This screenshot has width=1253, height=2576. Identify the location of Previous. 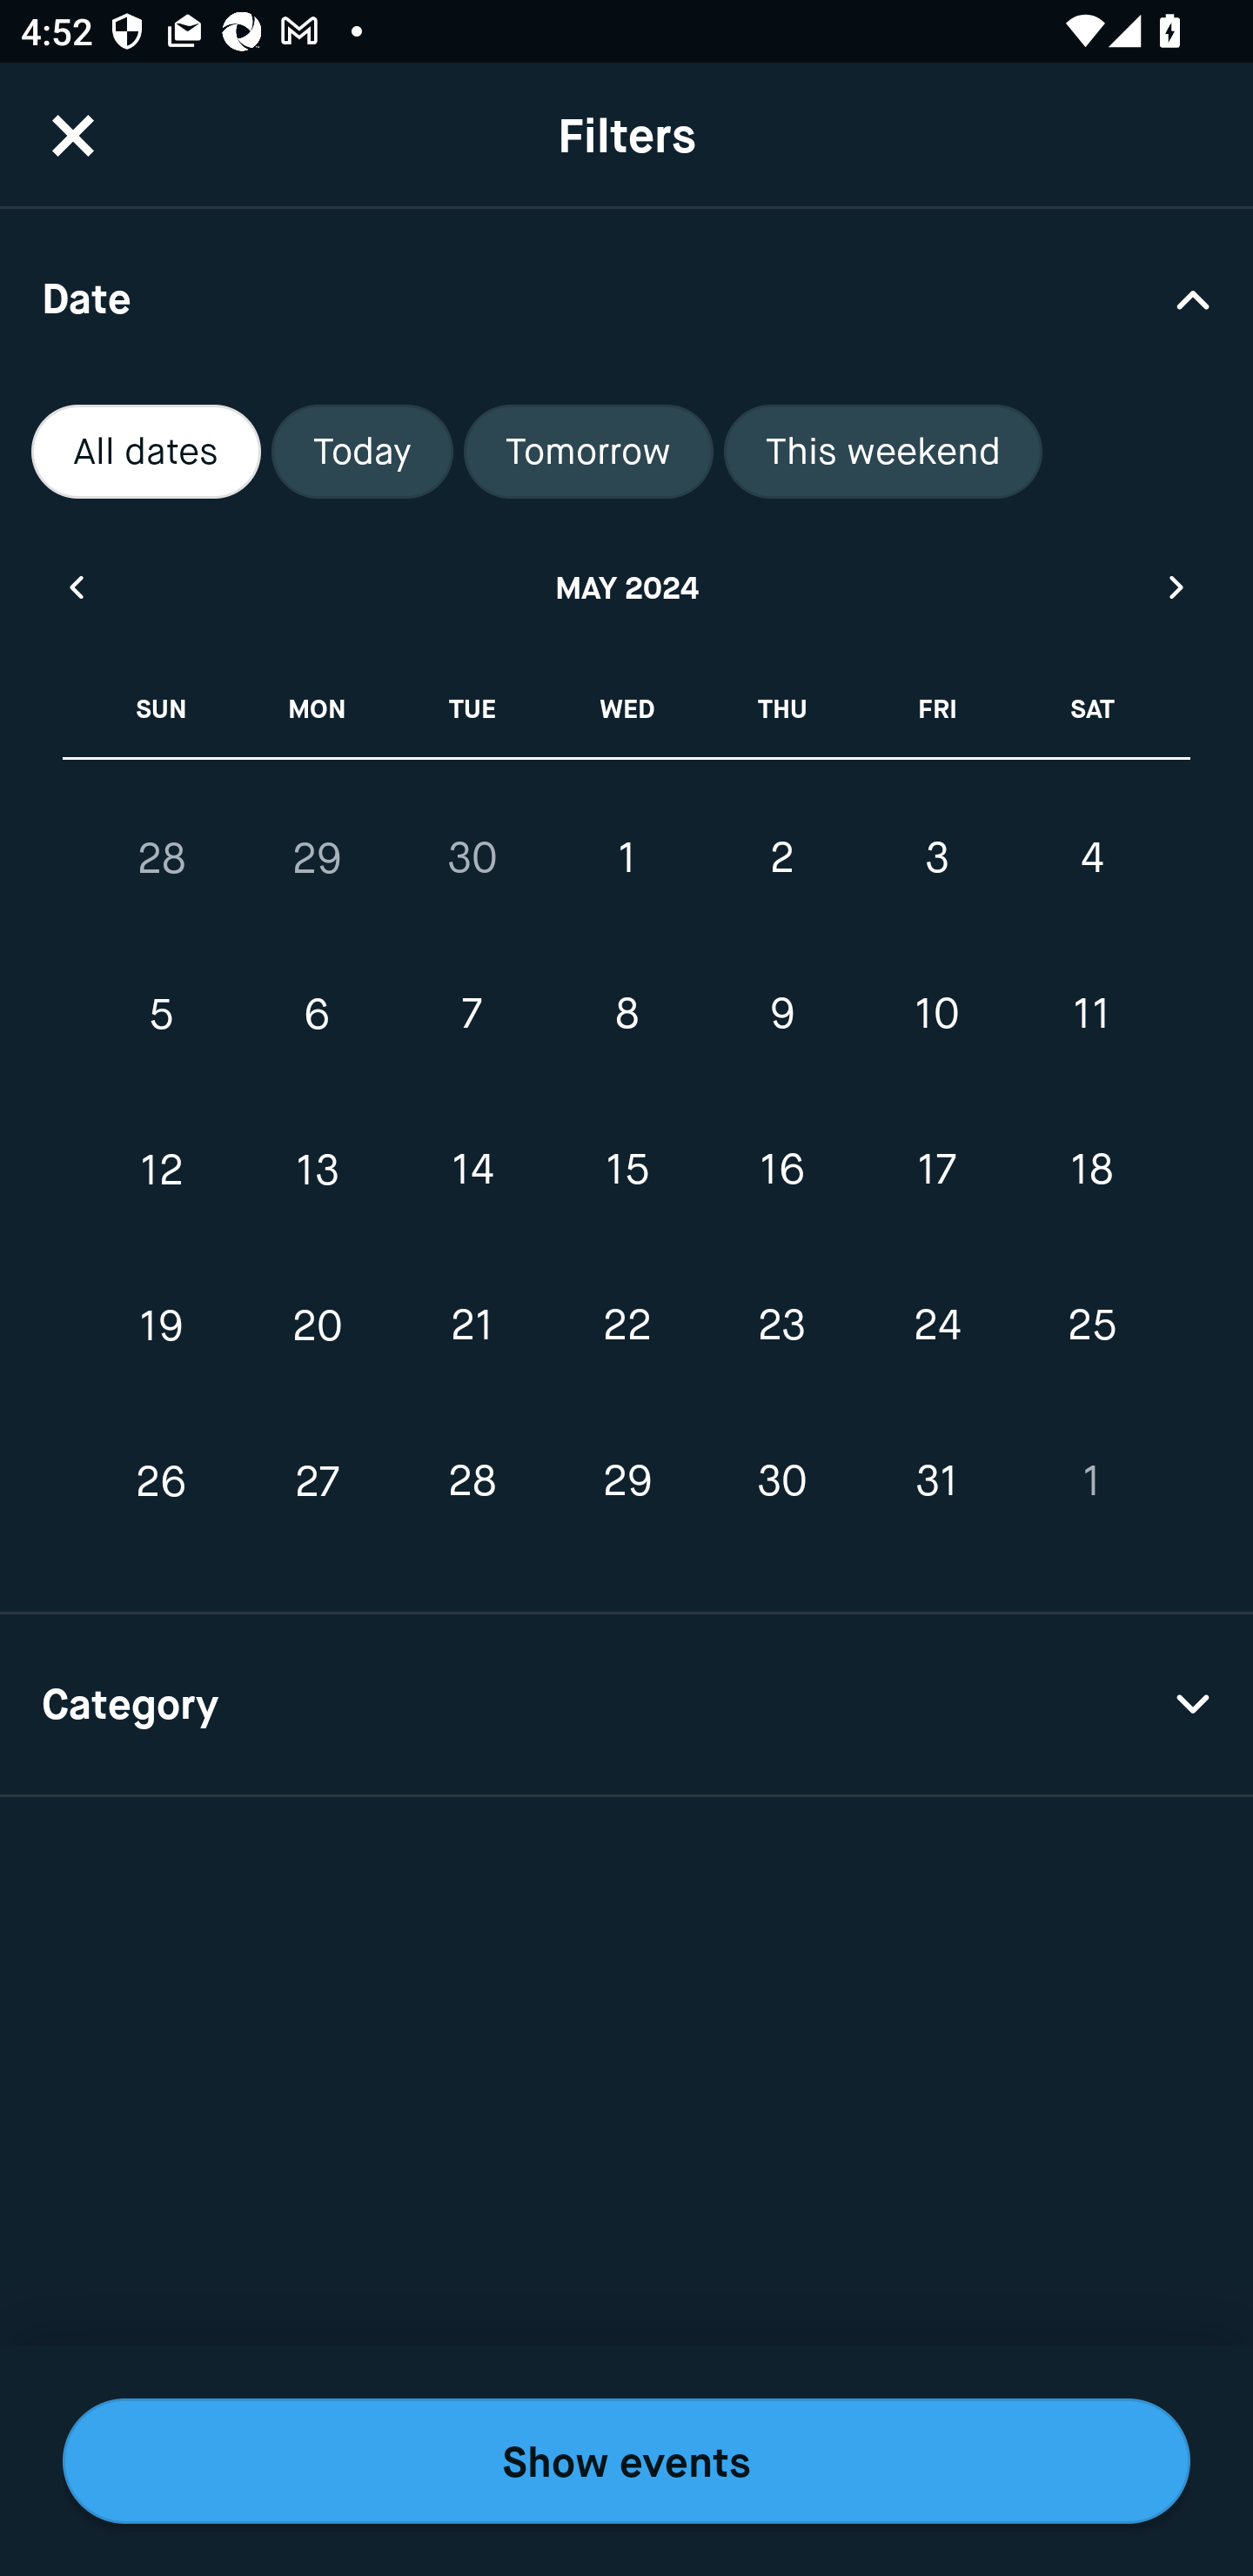
(75, 587).